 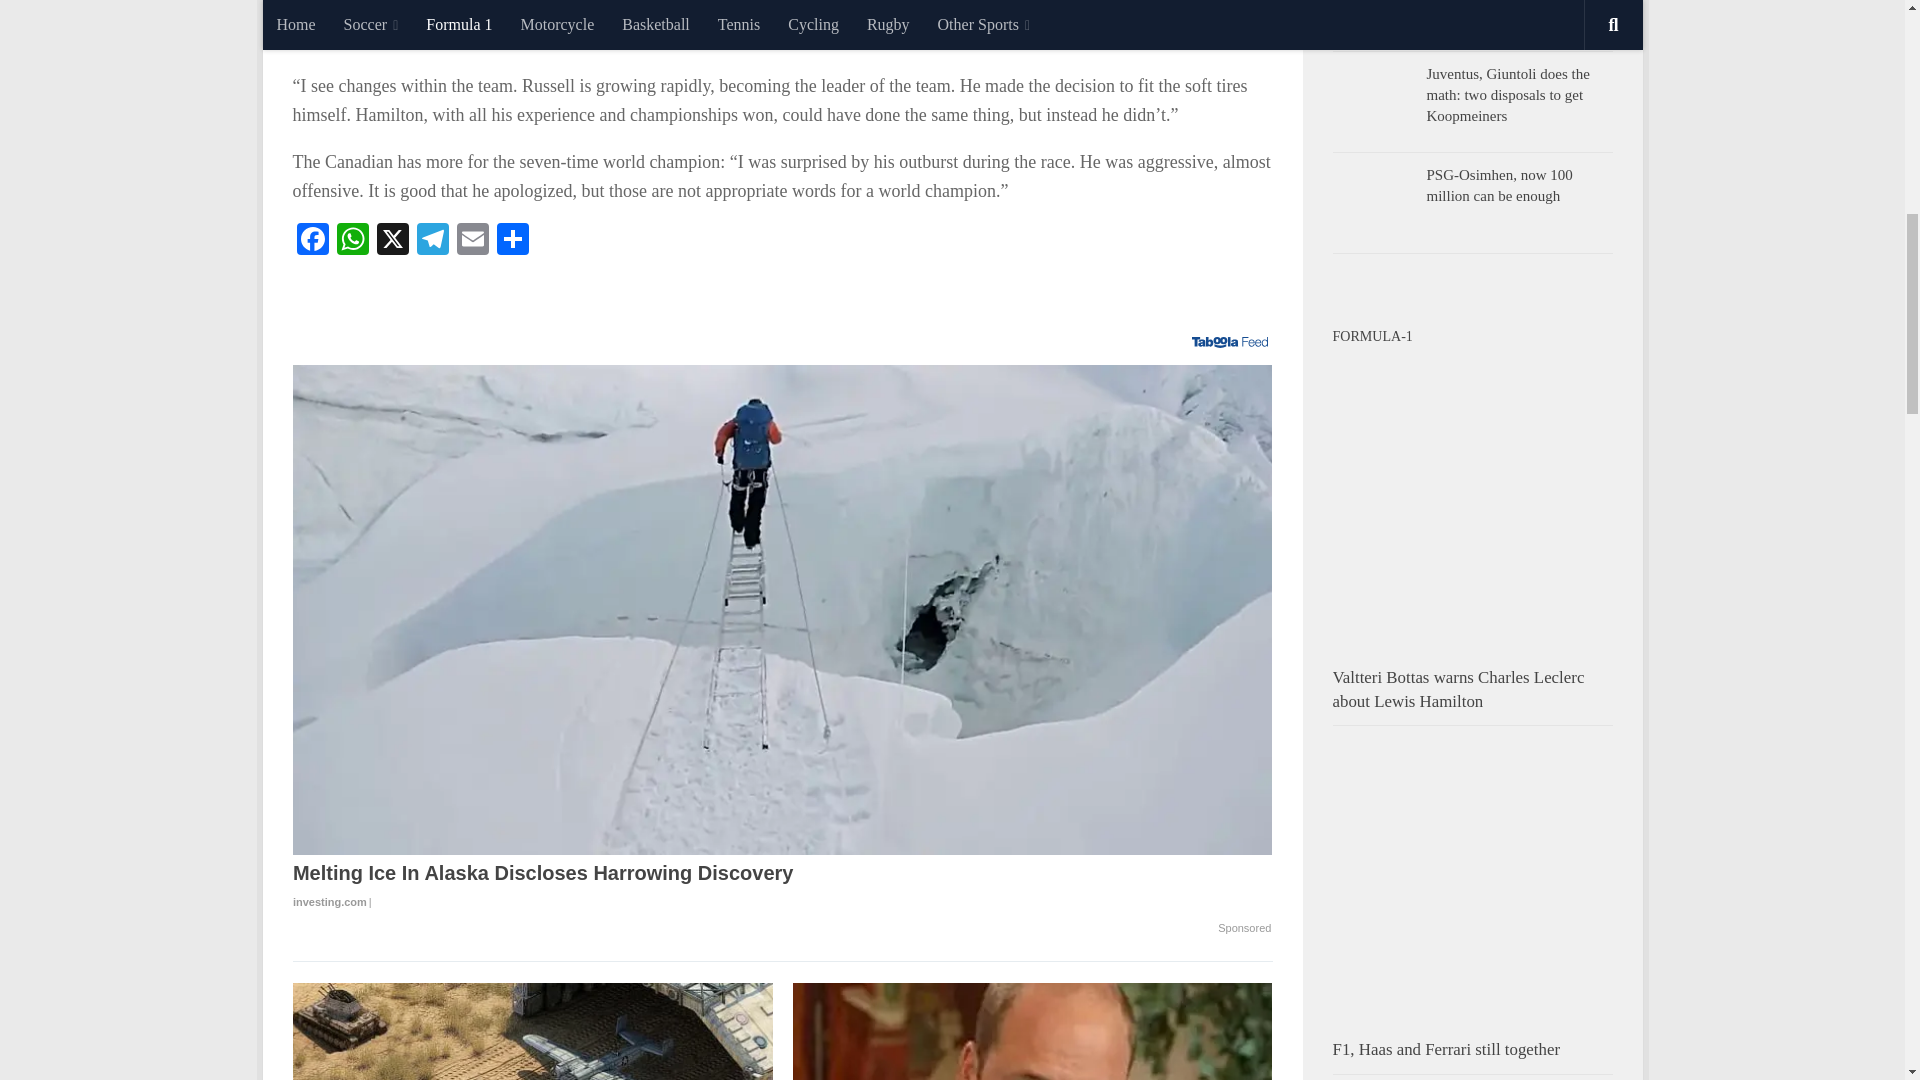 I want to click on Email, so click(x=471, y=241).